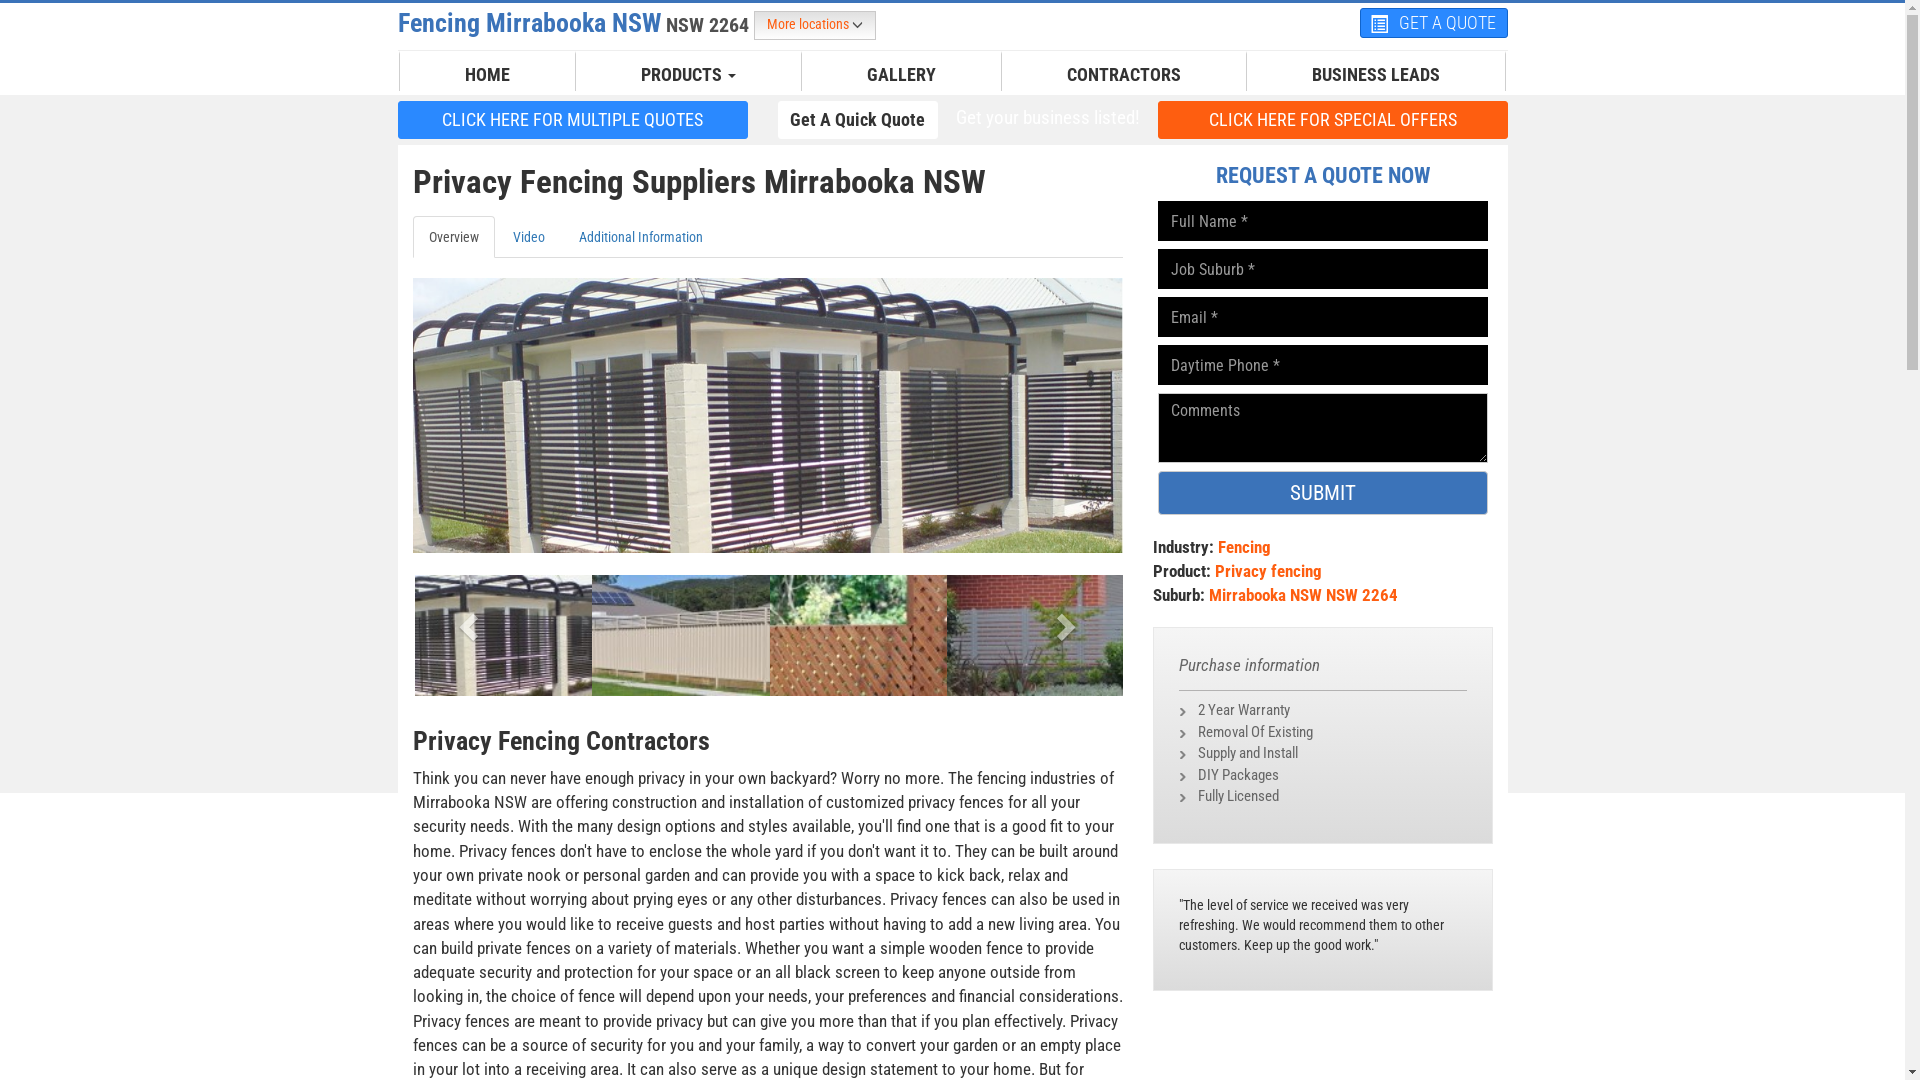 The width and height of the screenshot is (1920, 1080). What do you see at coordinates (576, 23) in the screenshot?
I see `Fencing Mirrabooka NSW NSW 2264` at bounding box center [576, 23].